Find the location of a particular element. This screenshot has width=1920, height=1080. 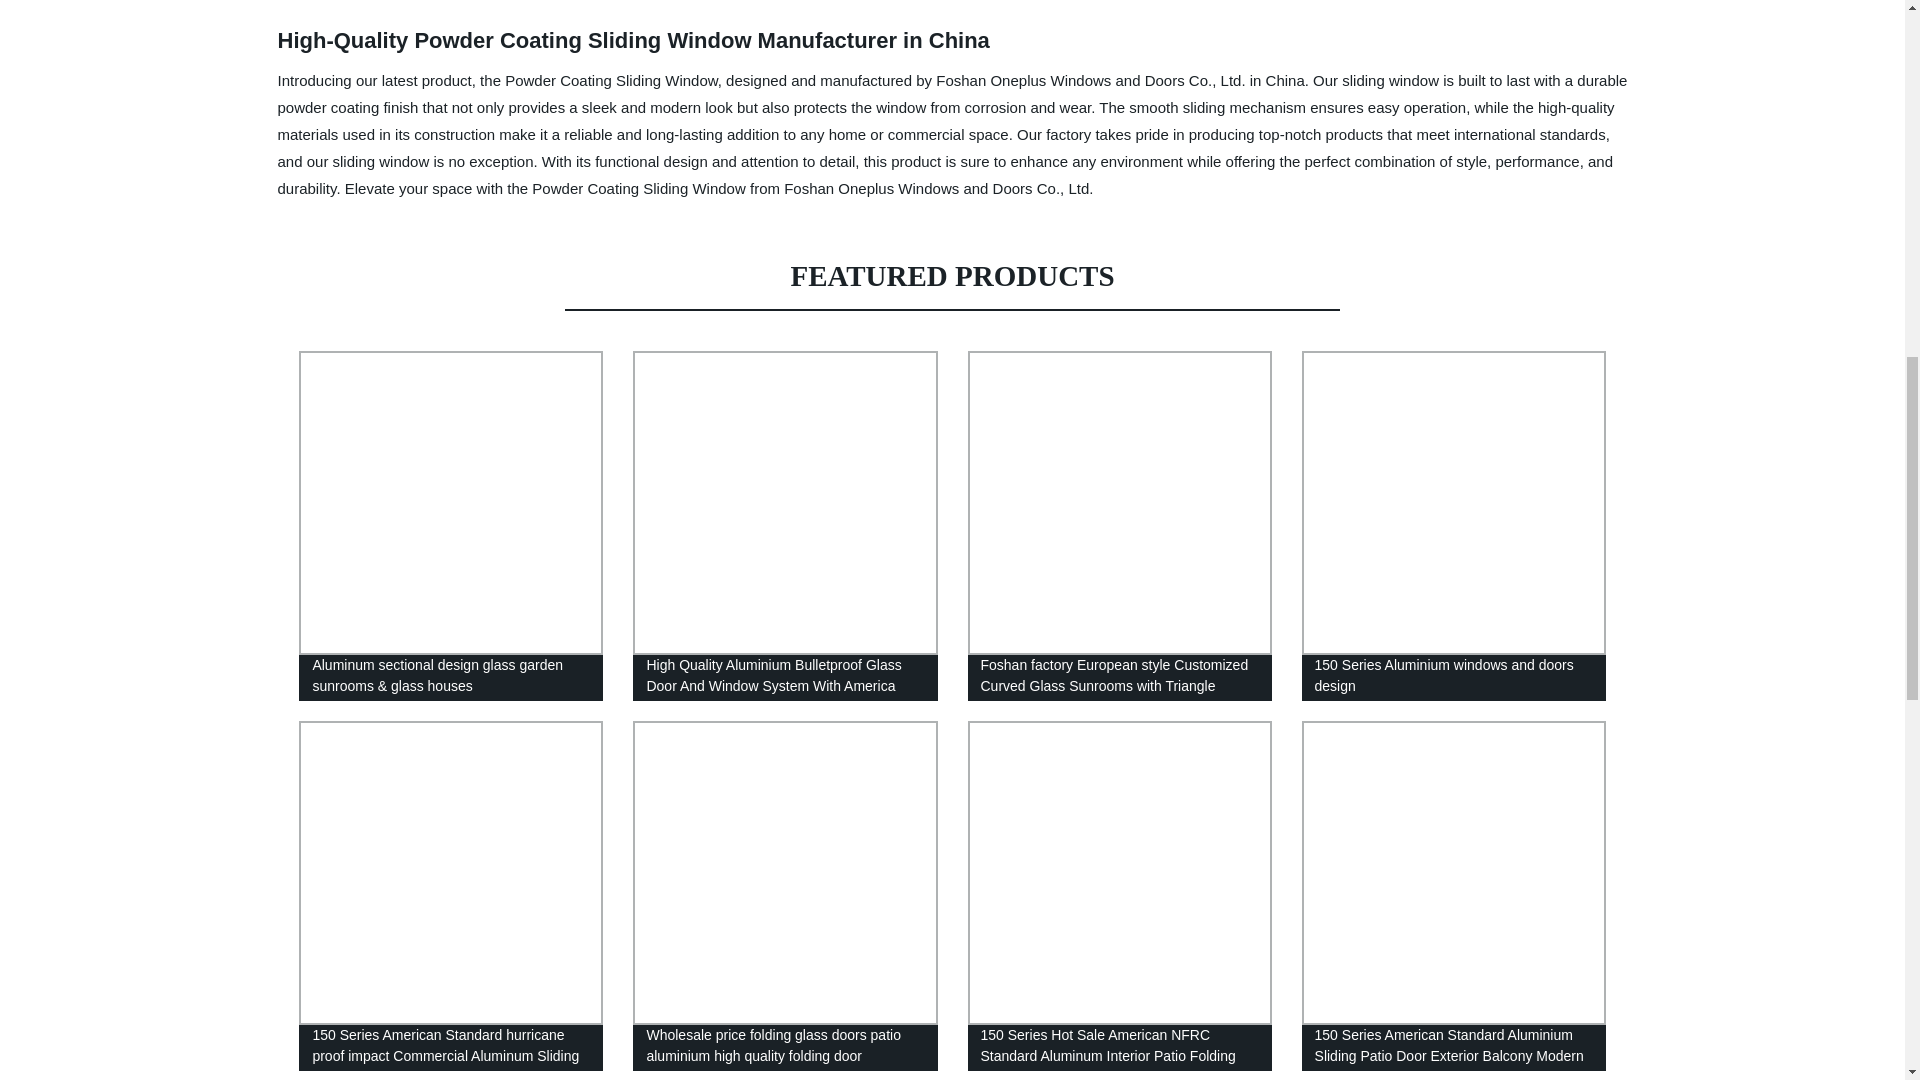

150 Series Aluminium windows and doors design is located at coordinates (1453, 526).